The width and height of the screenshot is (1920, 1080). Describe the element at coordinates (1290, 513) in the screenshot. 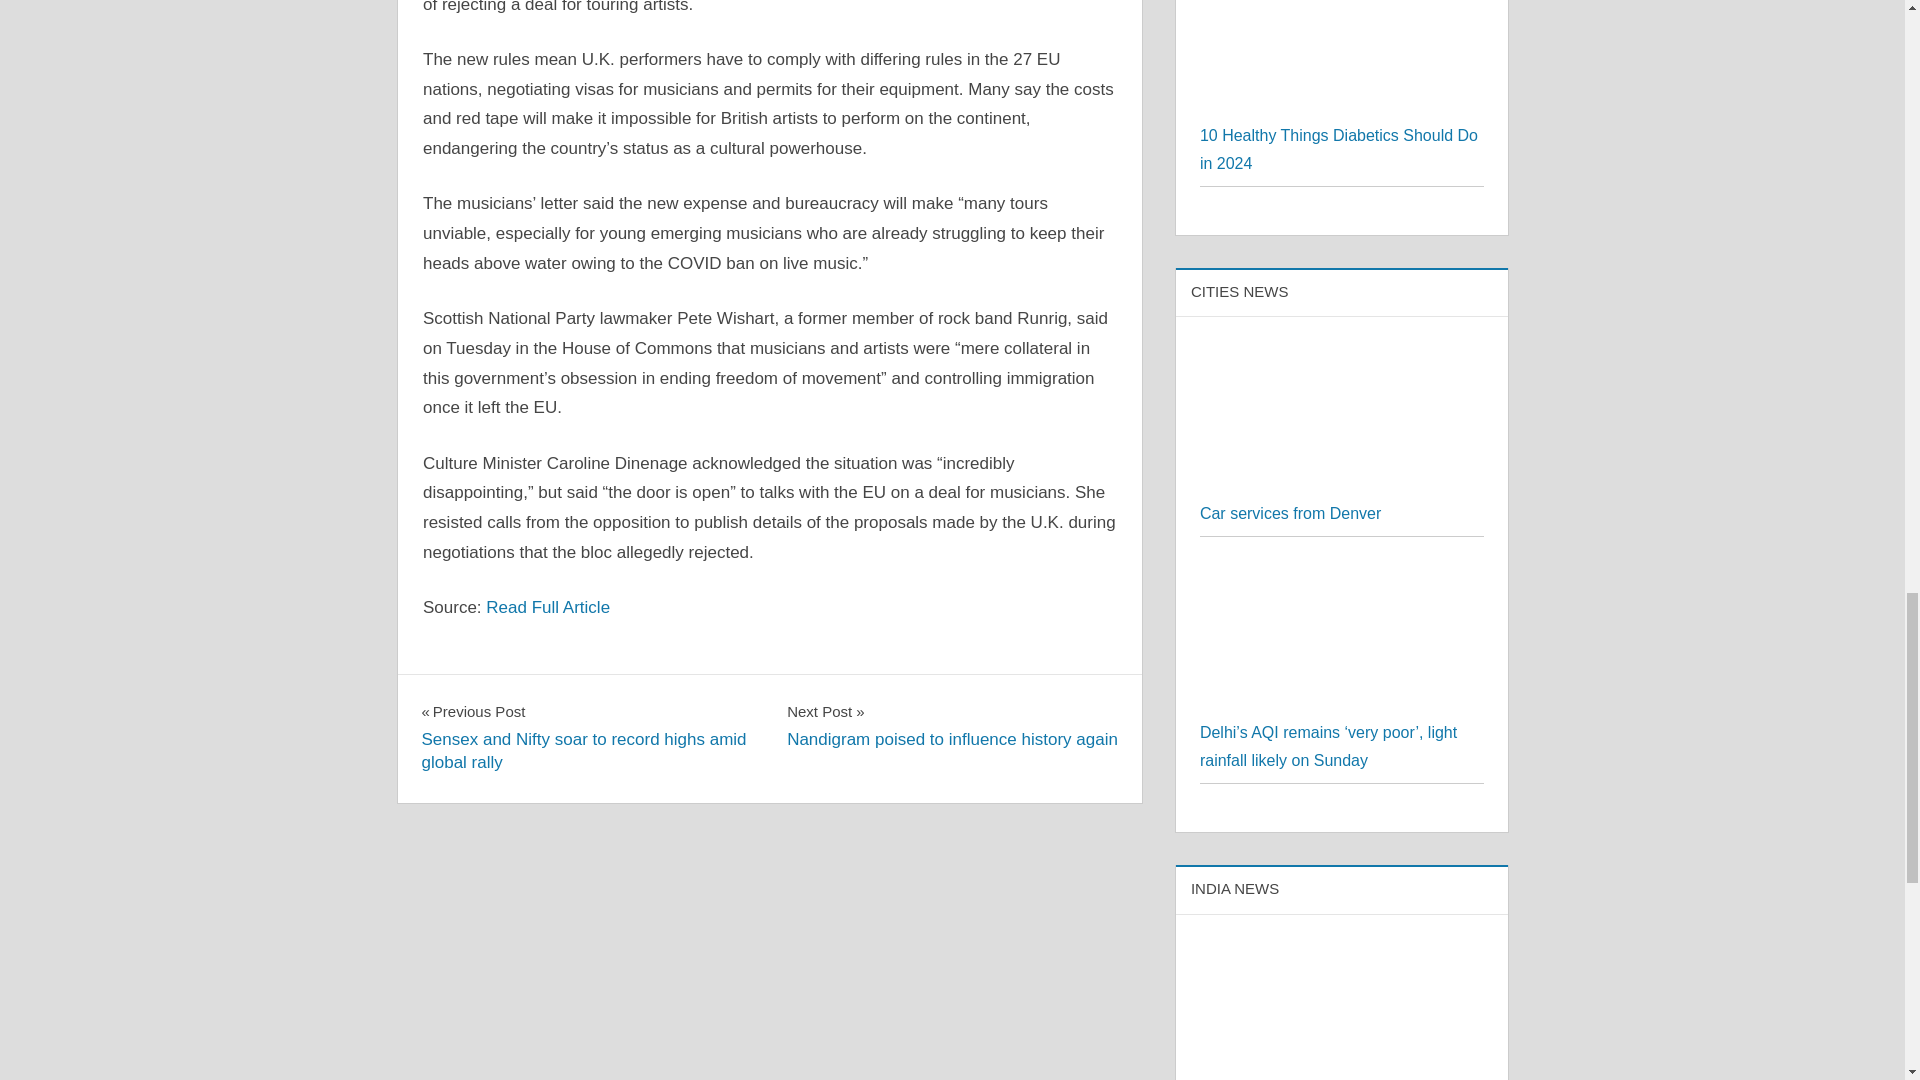

I see `Car services from Denver` at that location.